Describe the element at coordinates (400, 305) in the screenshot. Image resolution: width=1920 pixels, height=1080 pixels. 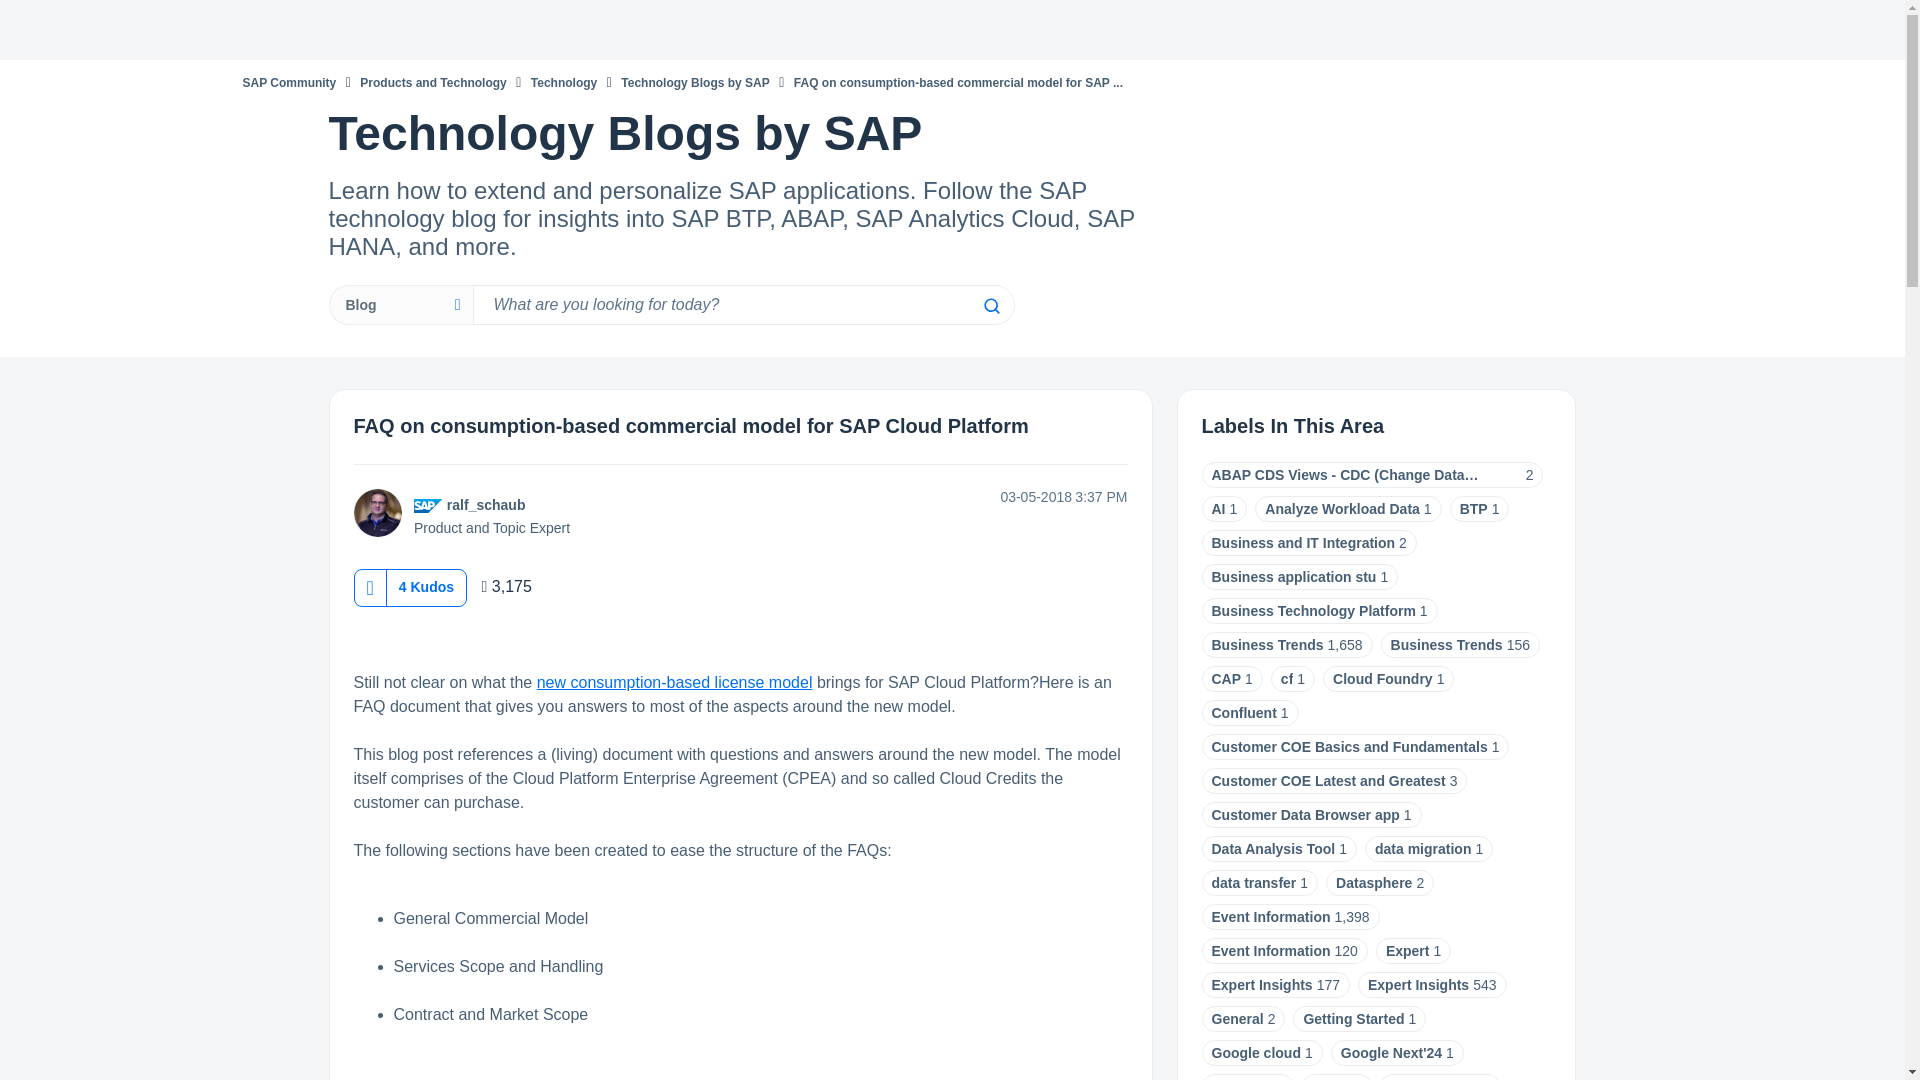
I see `Search Granularity` at that location.